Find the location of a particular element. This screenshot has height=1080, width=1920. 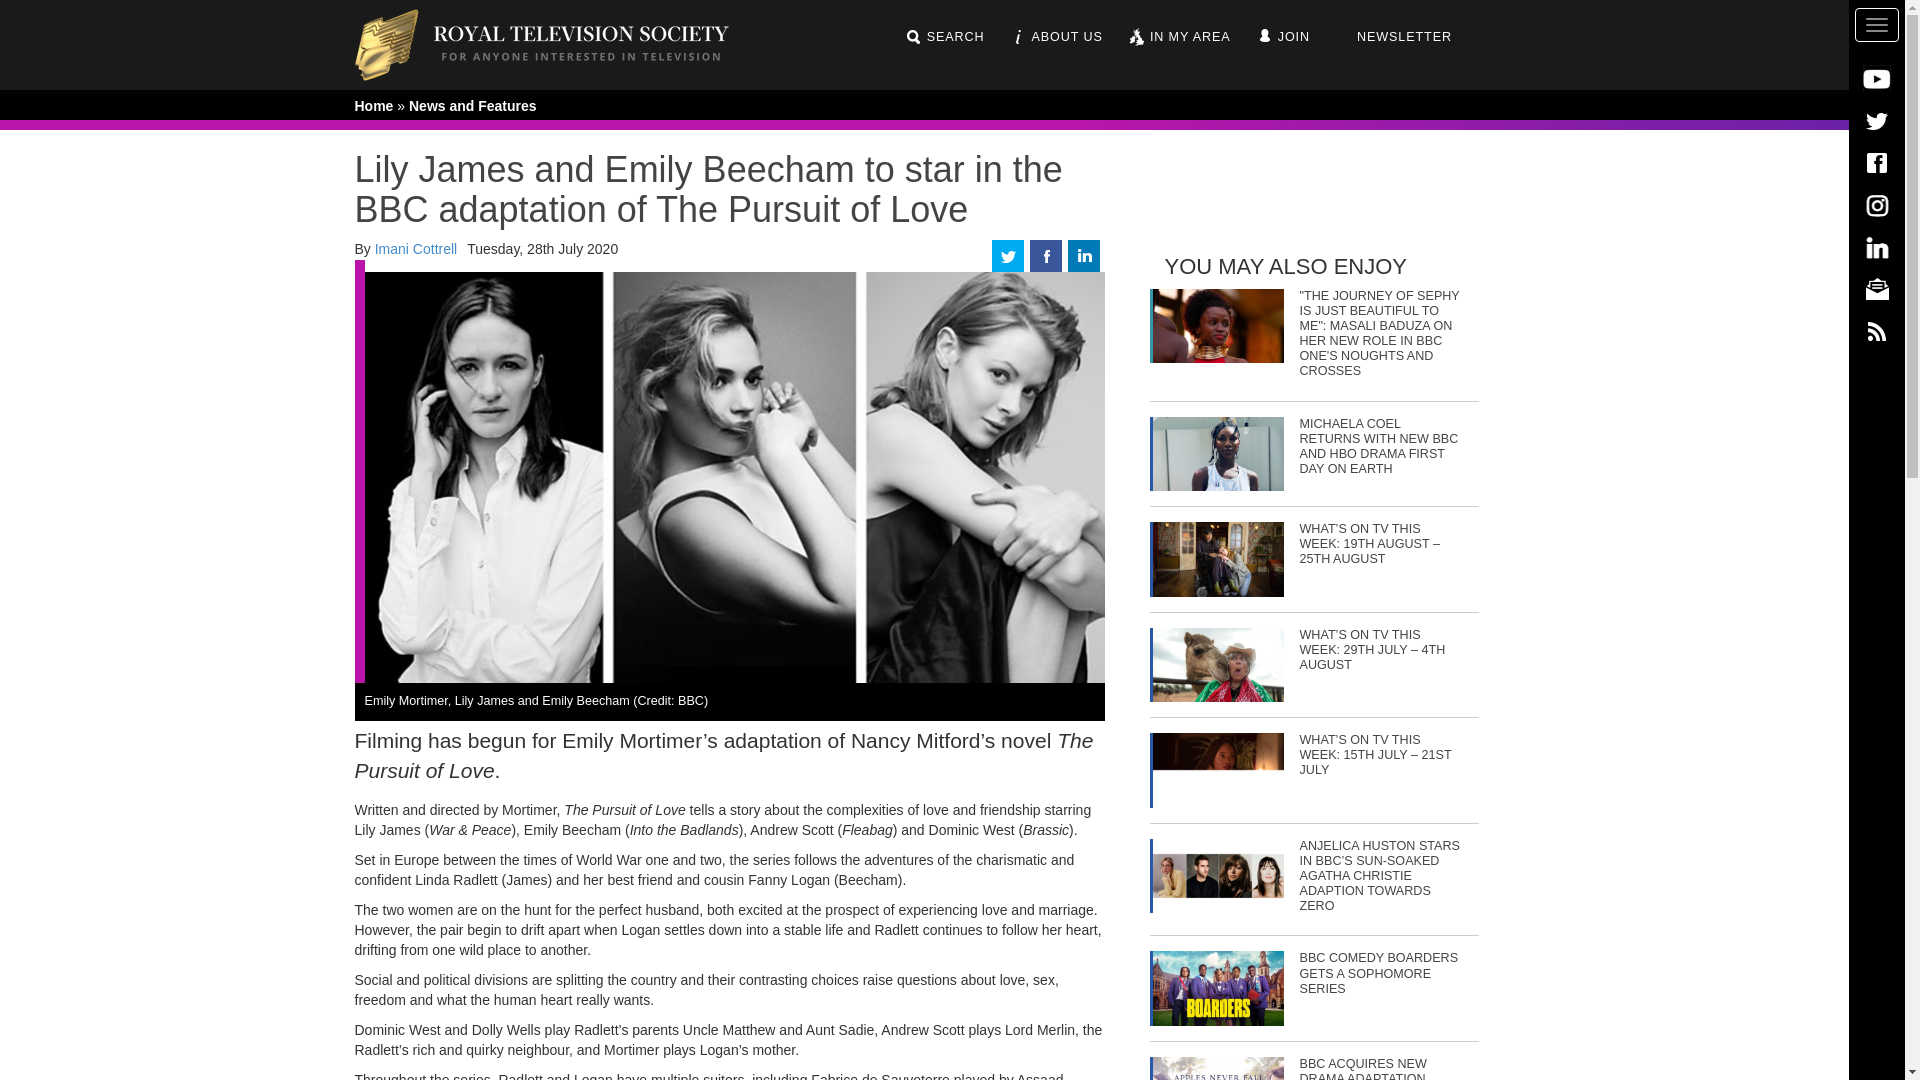

Instagram is located at coordinates (1876, 204).